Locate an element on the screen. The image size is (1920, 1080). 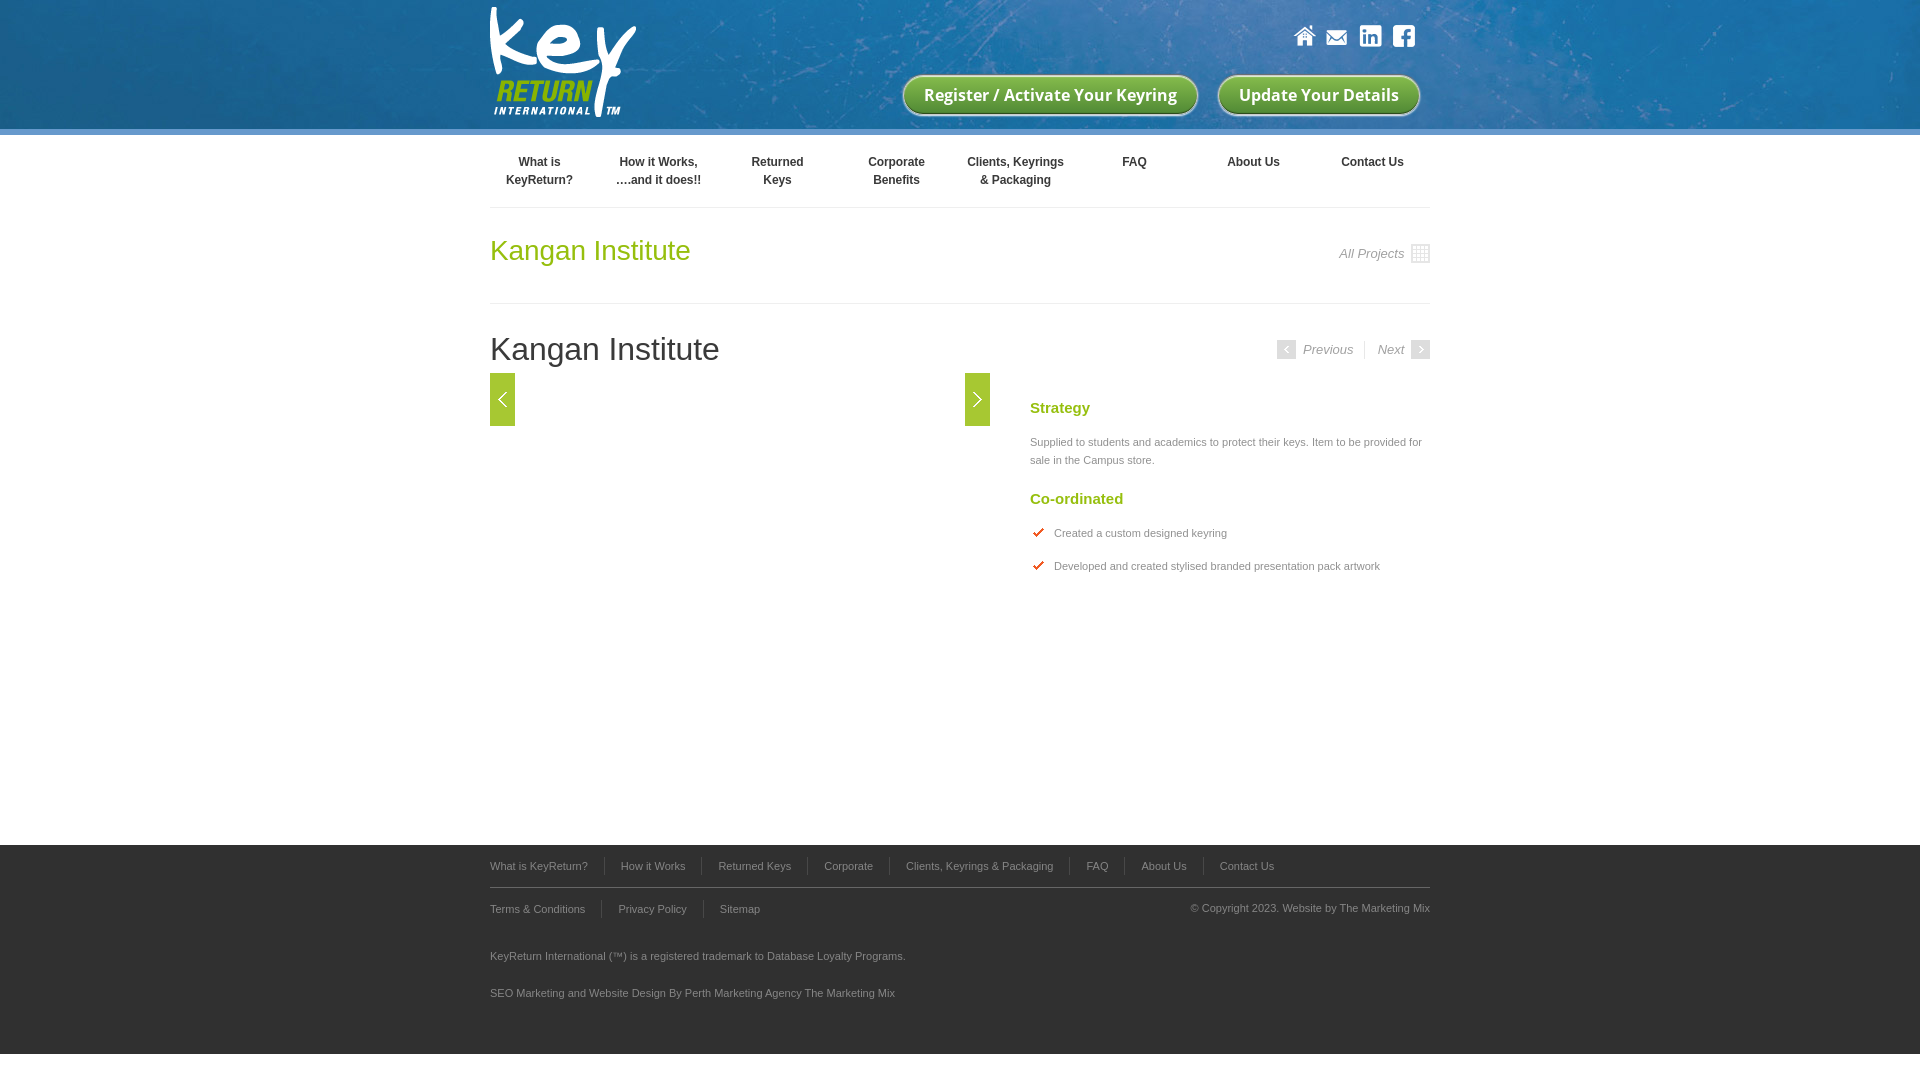
LinkedIn is located at coordinates (1370, 37).